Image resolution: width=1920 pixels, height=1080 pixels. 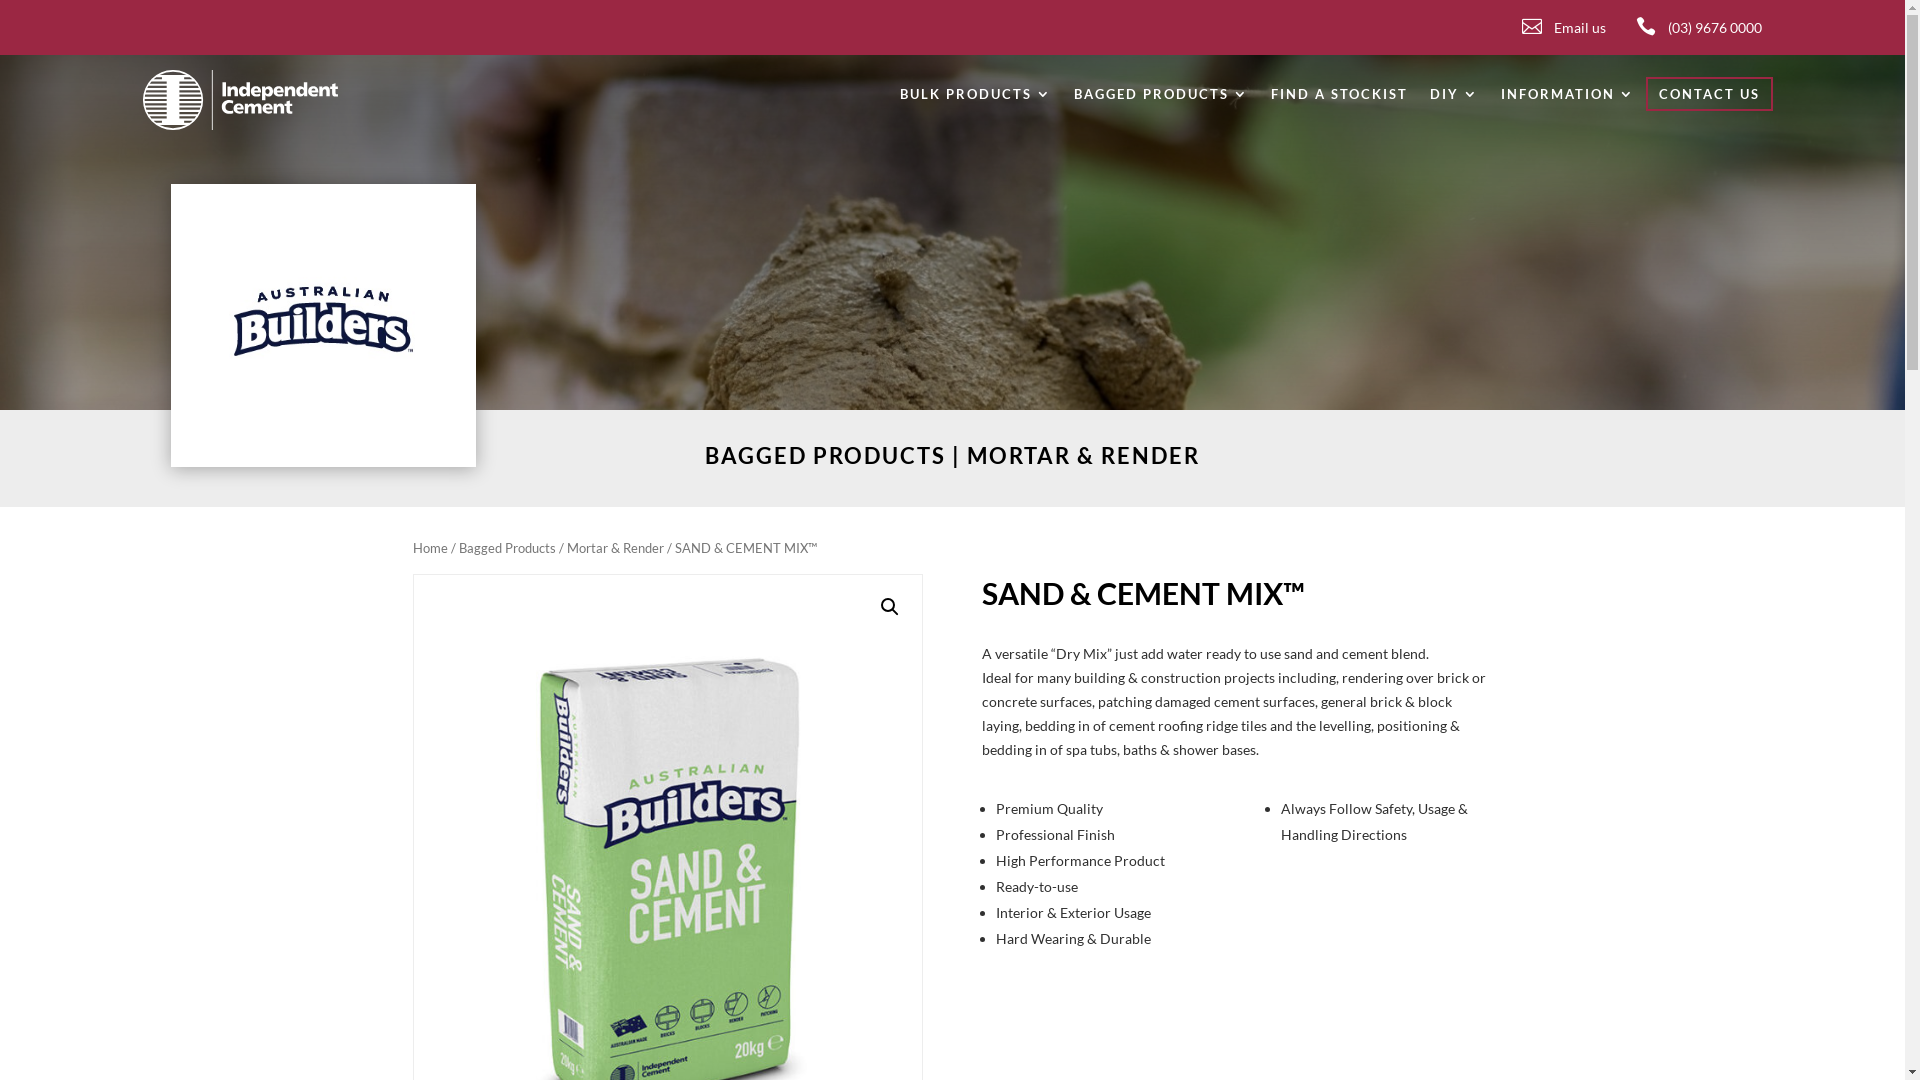 I want to click on INFORMATION, so click(x=1568, y=104).